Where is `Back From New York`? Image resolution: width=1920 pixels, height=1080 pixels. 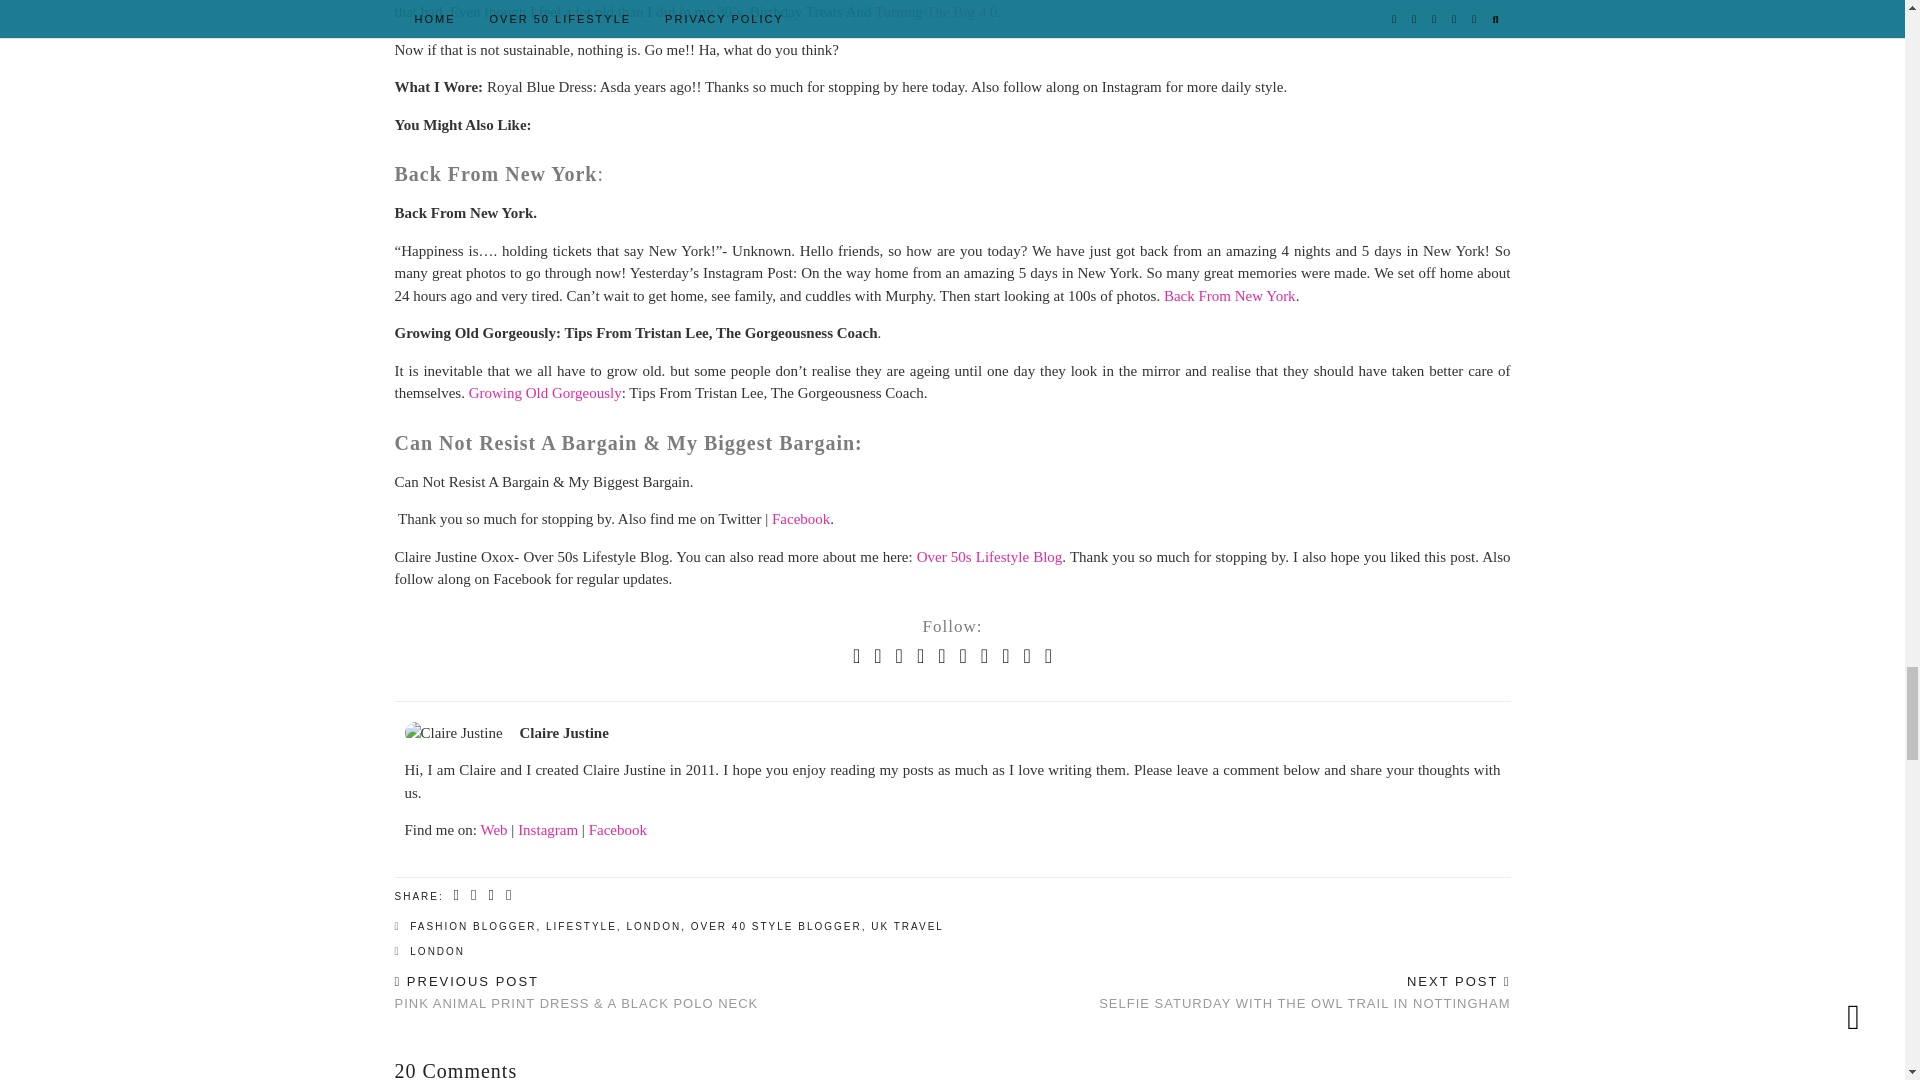
Back From New York is located at coordinates (1230, 296).